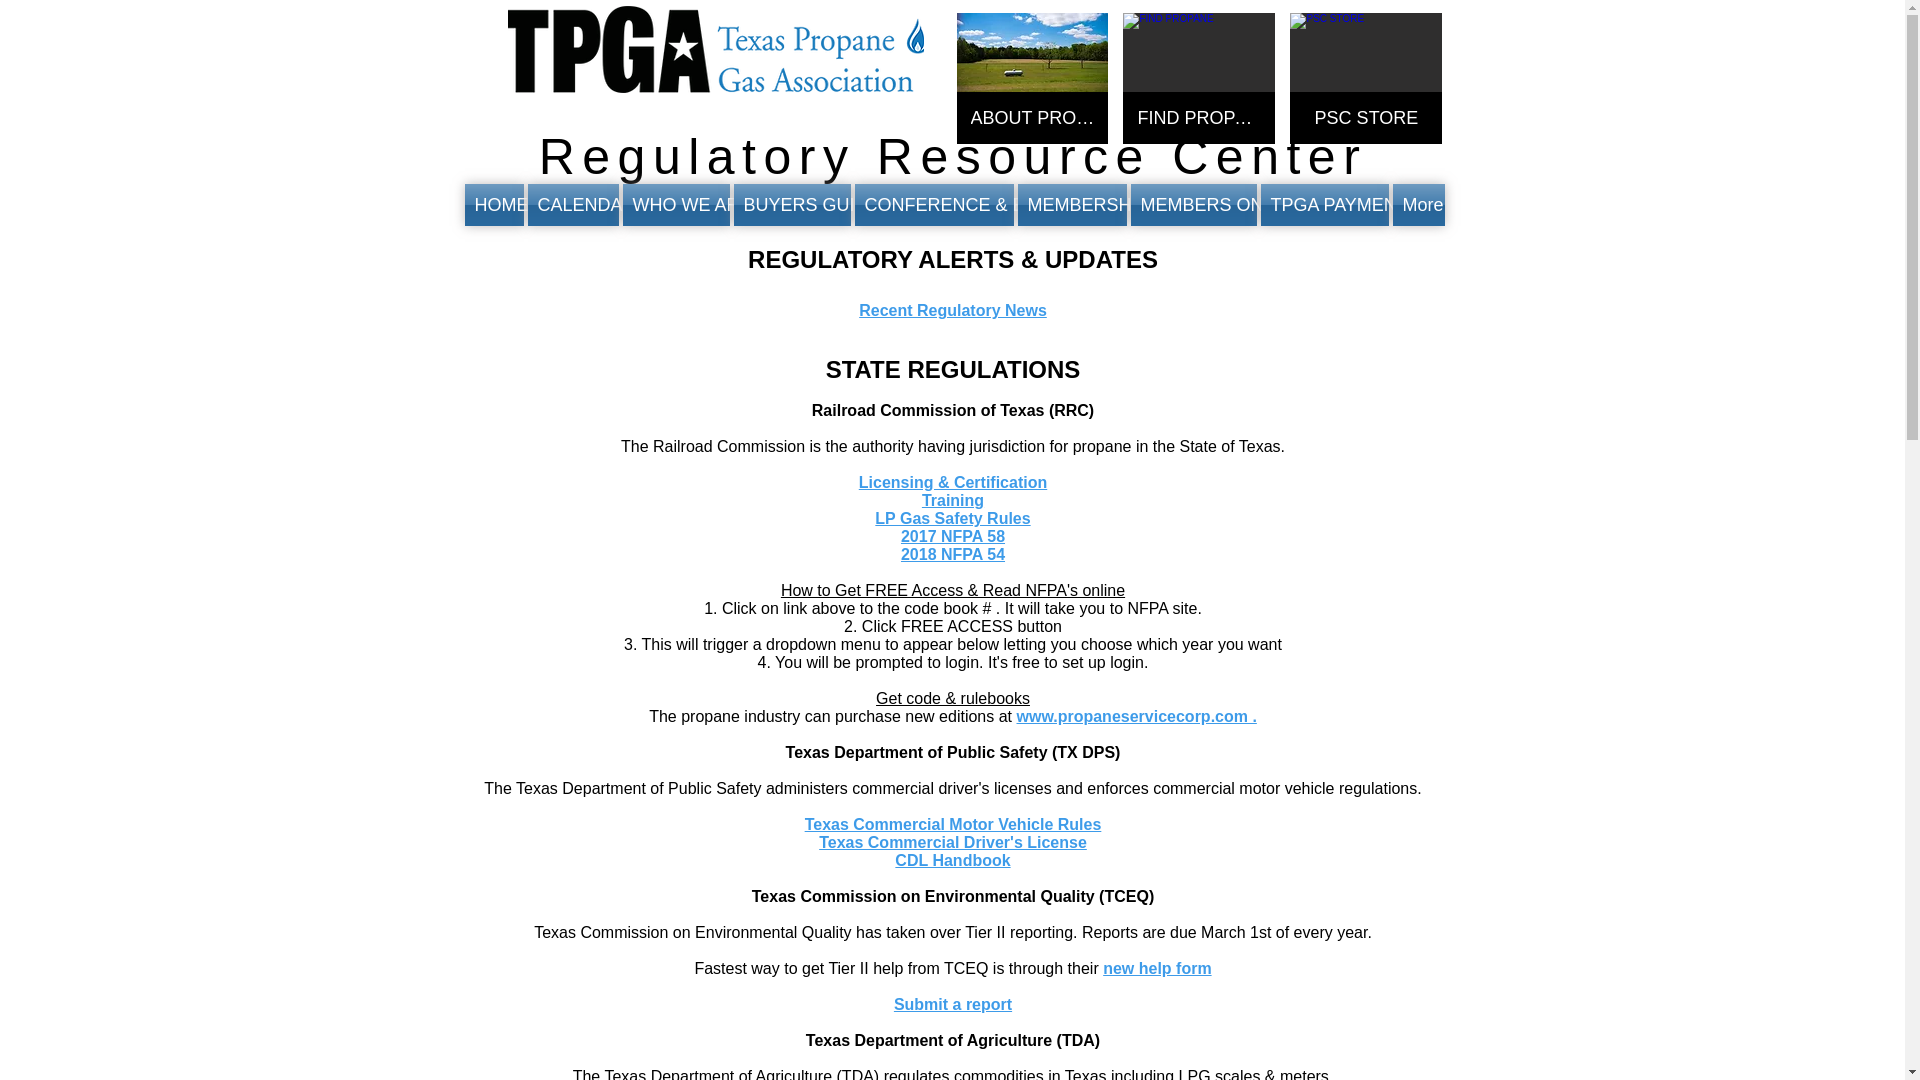  Describe the element at coordinates (1135, 716) in the screenshot. I see `www.propaneservicecorp.com .` at that location.